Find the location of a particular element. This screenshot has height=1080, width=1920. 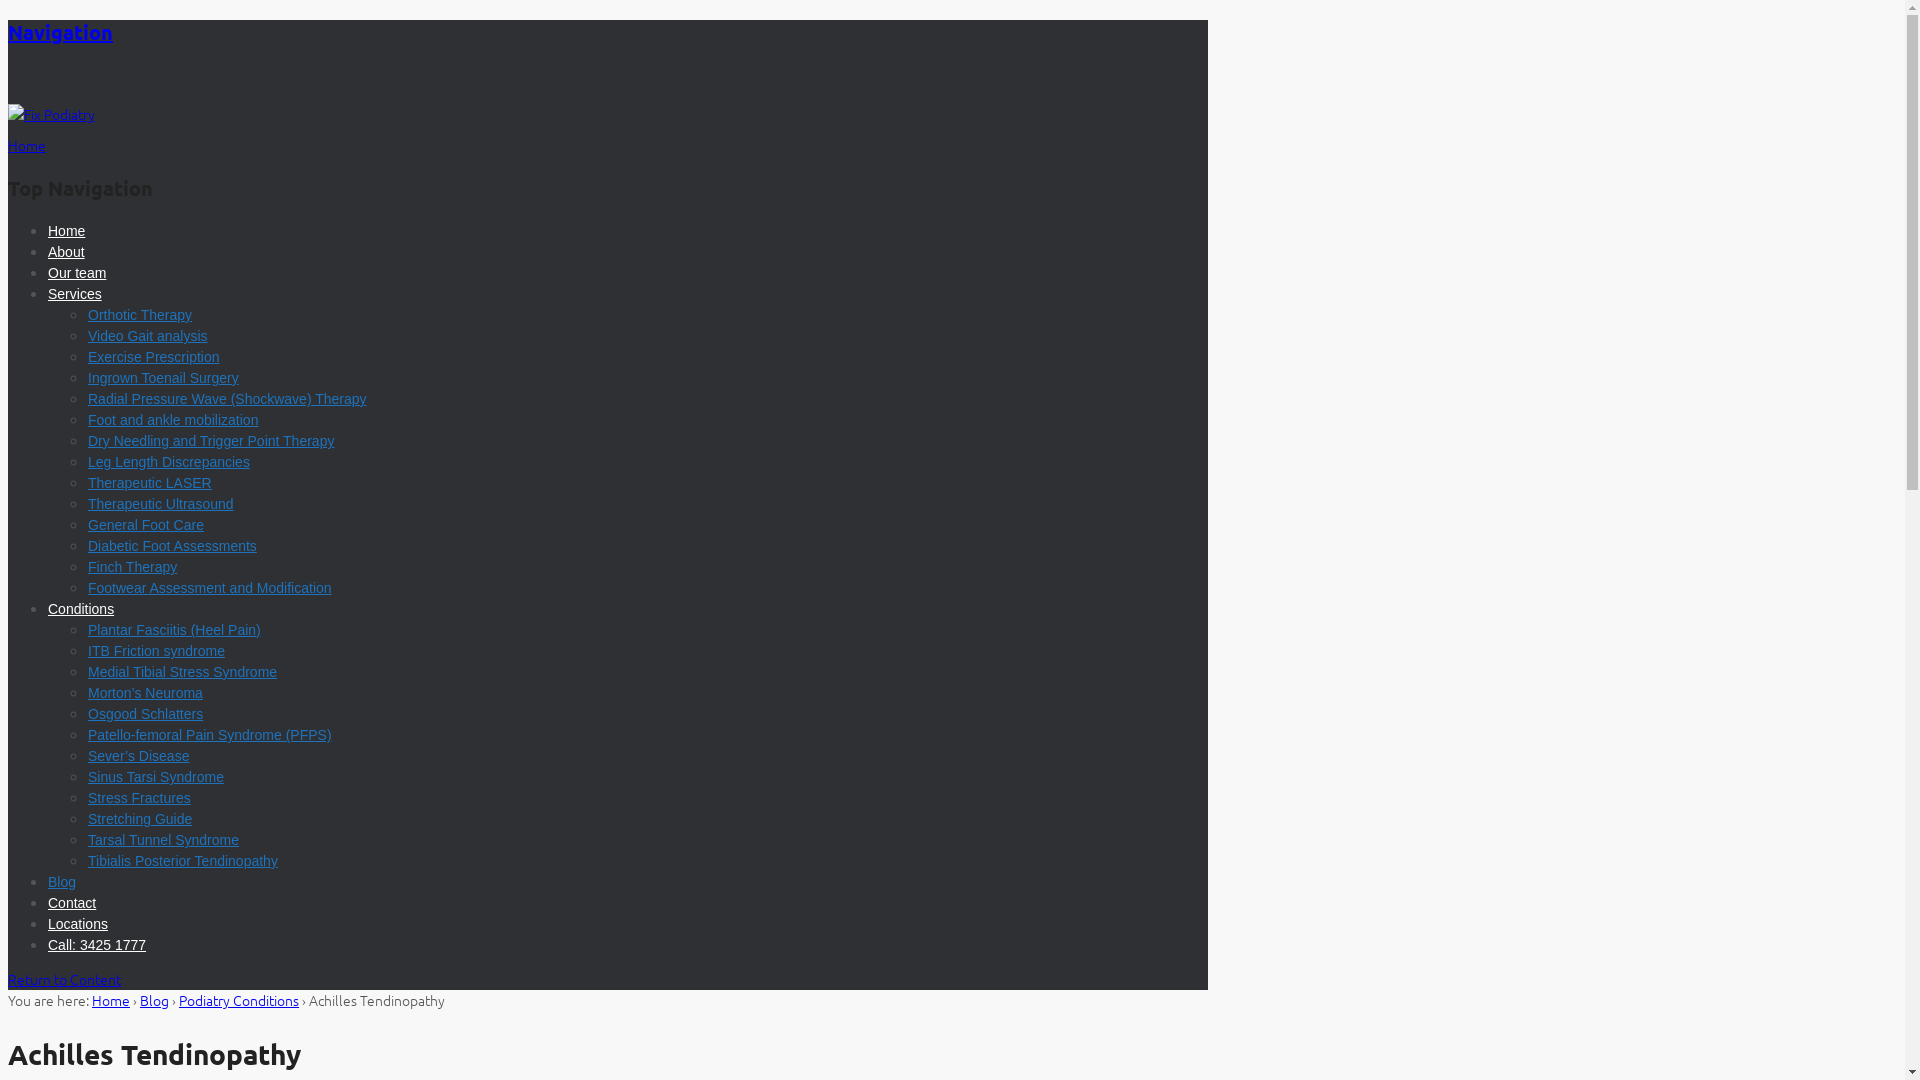

Medial Tibial Stress Syndrome is located at coordinates (182, 672).